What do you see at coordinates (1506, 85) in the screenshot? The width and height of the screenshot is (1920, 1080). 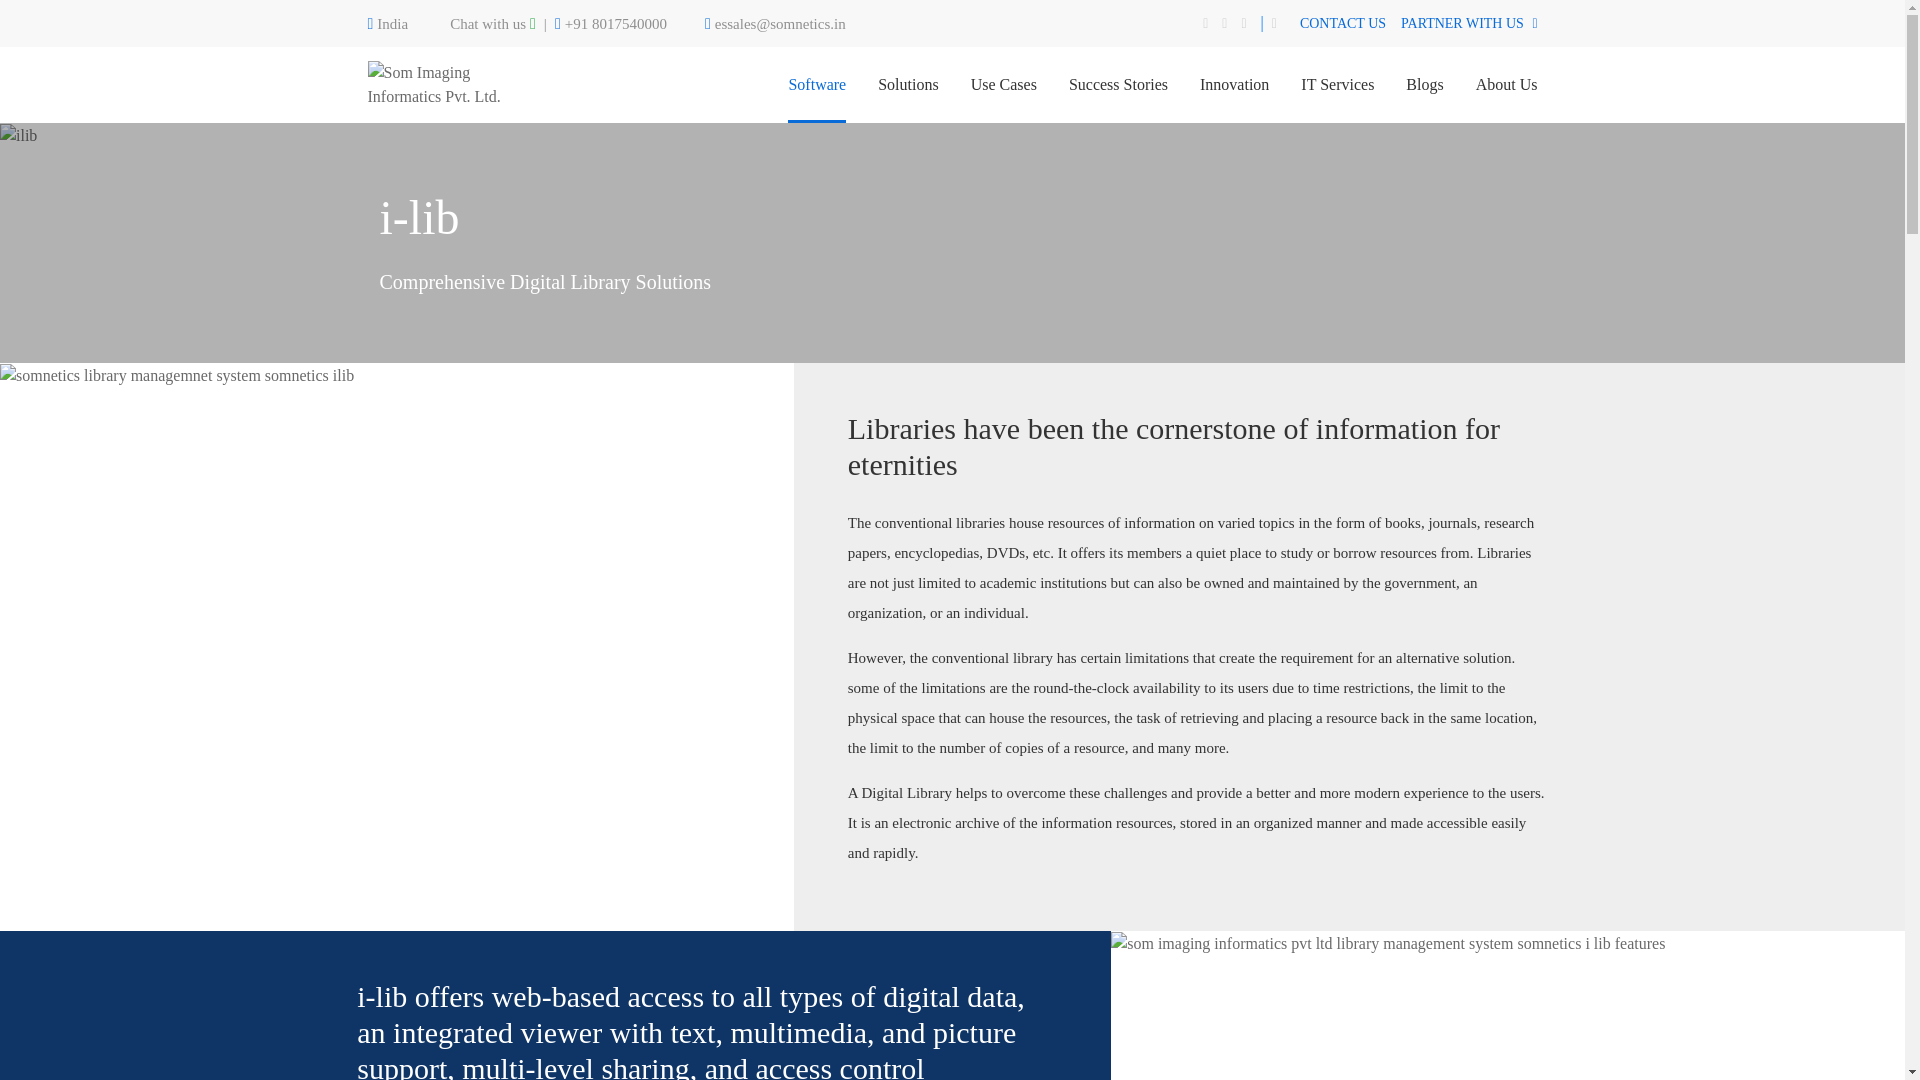 I see `About Us` at bounding box center [1506, 85].